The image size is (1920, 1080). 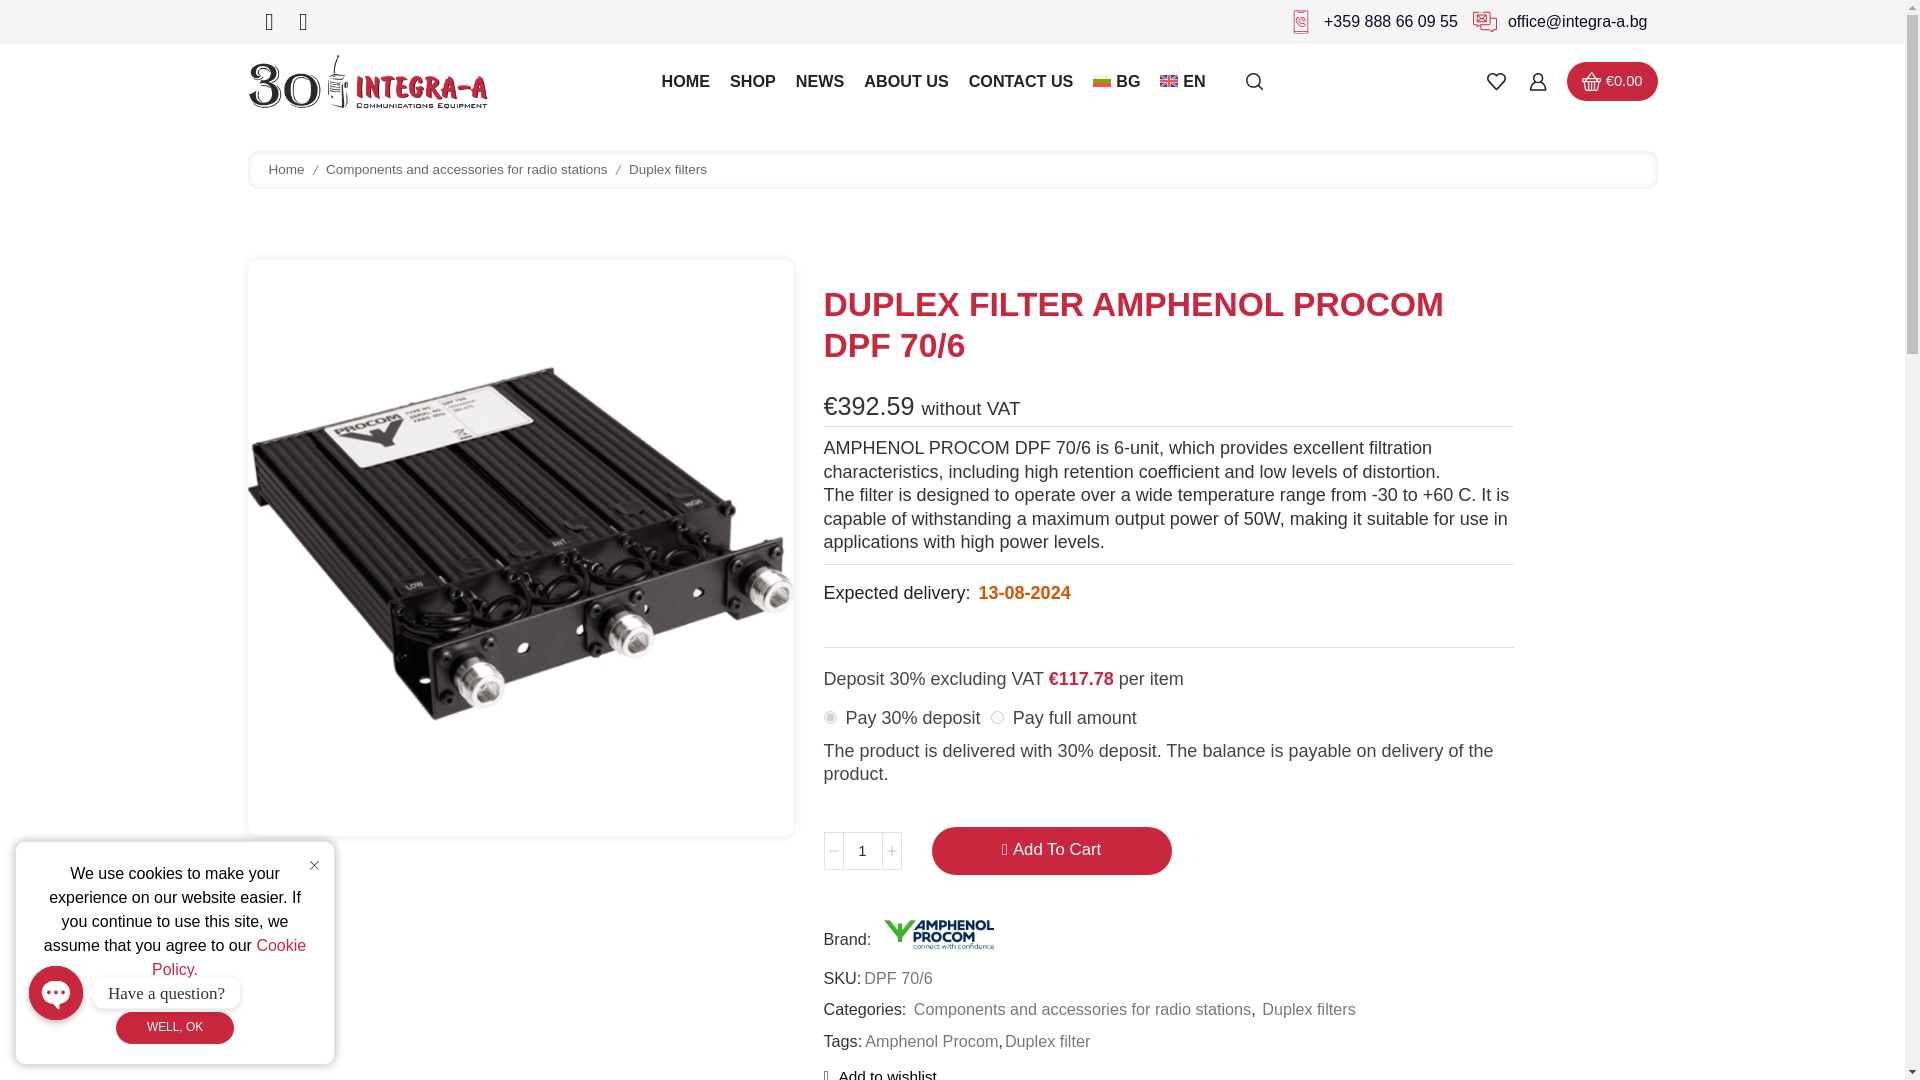 What do you see at coordinates (906, 80) in the screenshot?
I see `ABOUT US` at bounding box center [906, 80].